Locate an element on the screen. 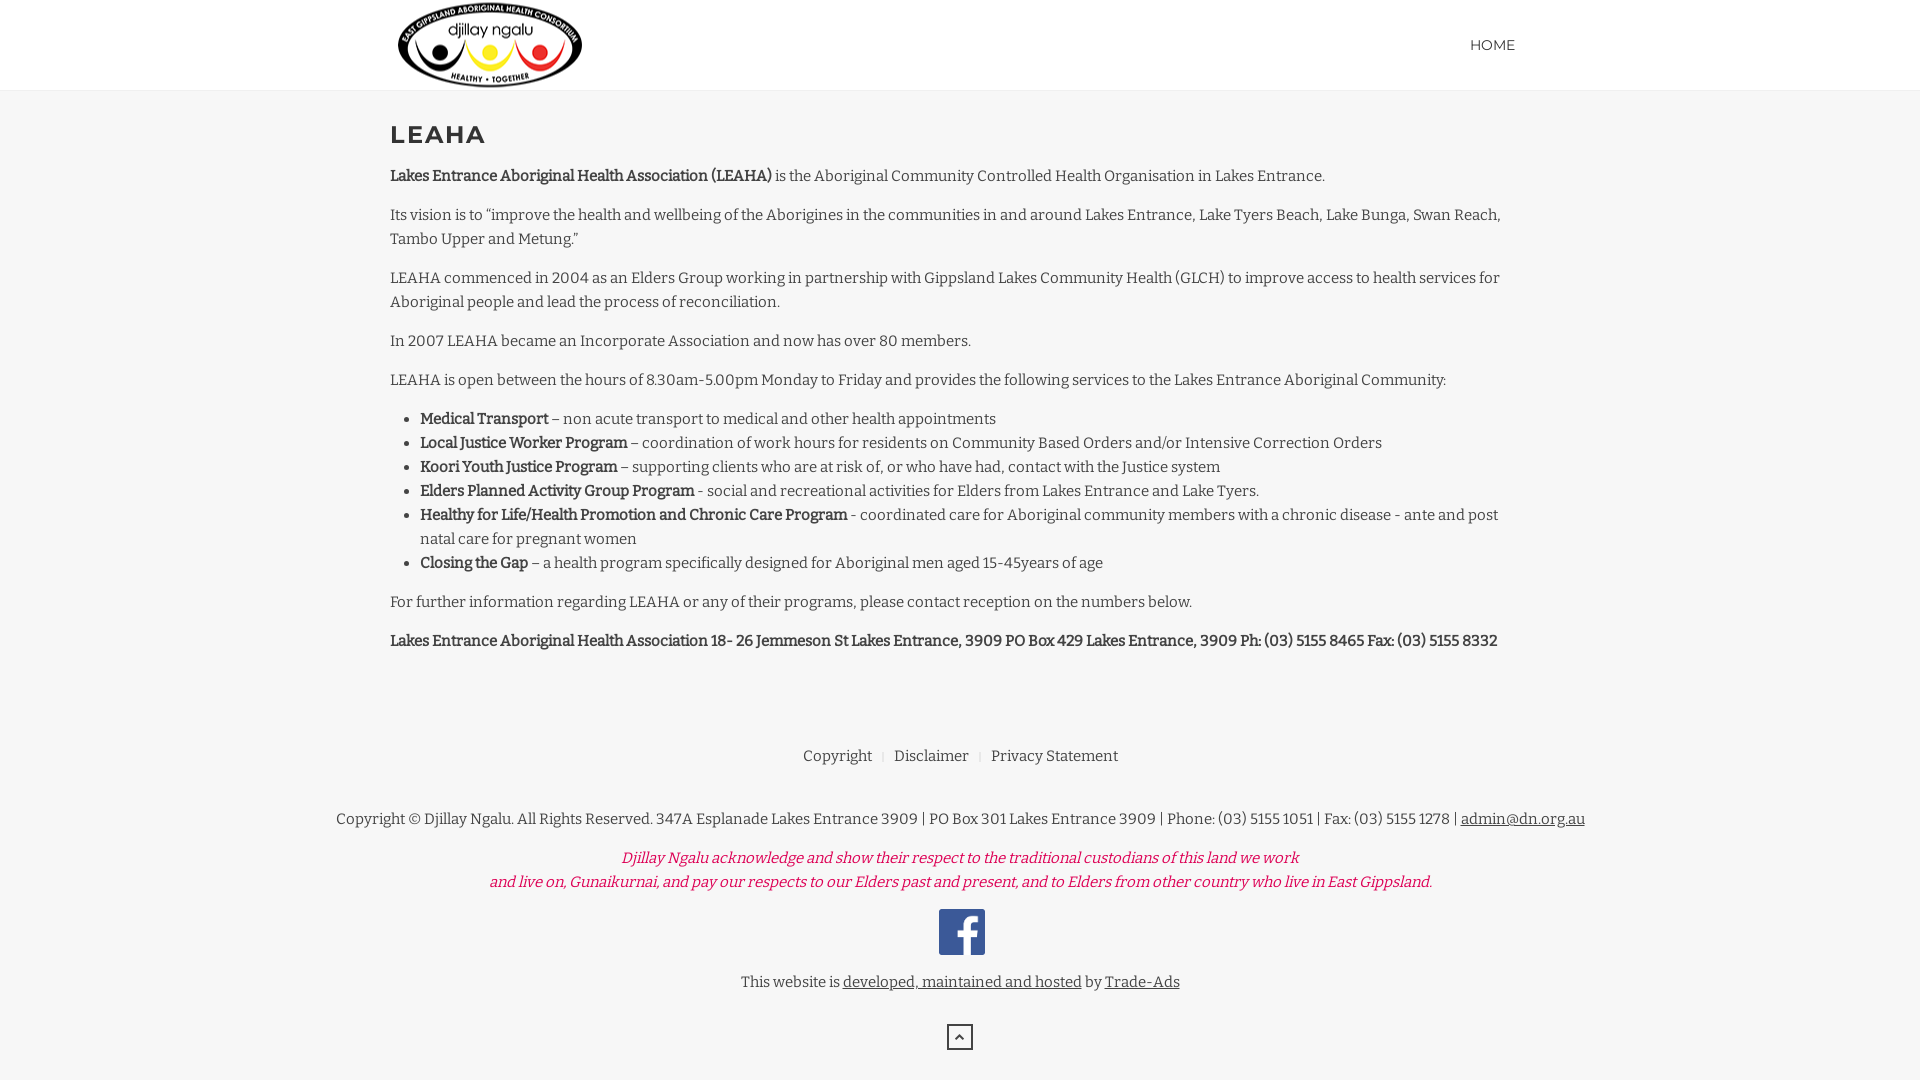 The width and height of the screenshot is (1920, 1080). admin@dn.org.au is located at coordinates (1522, 819).